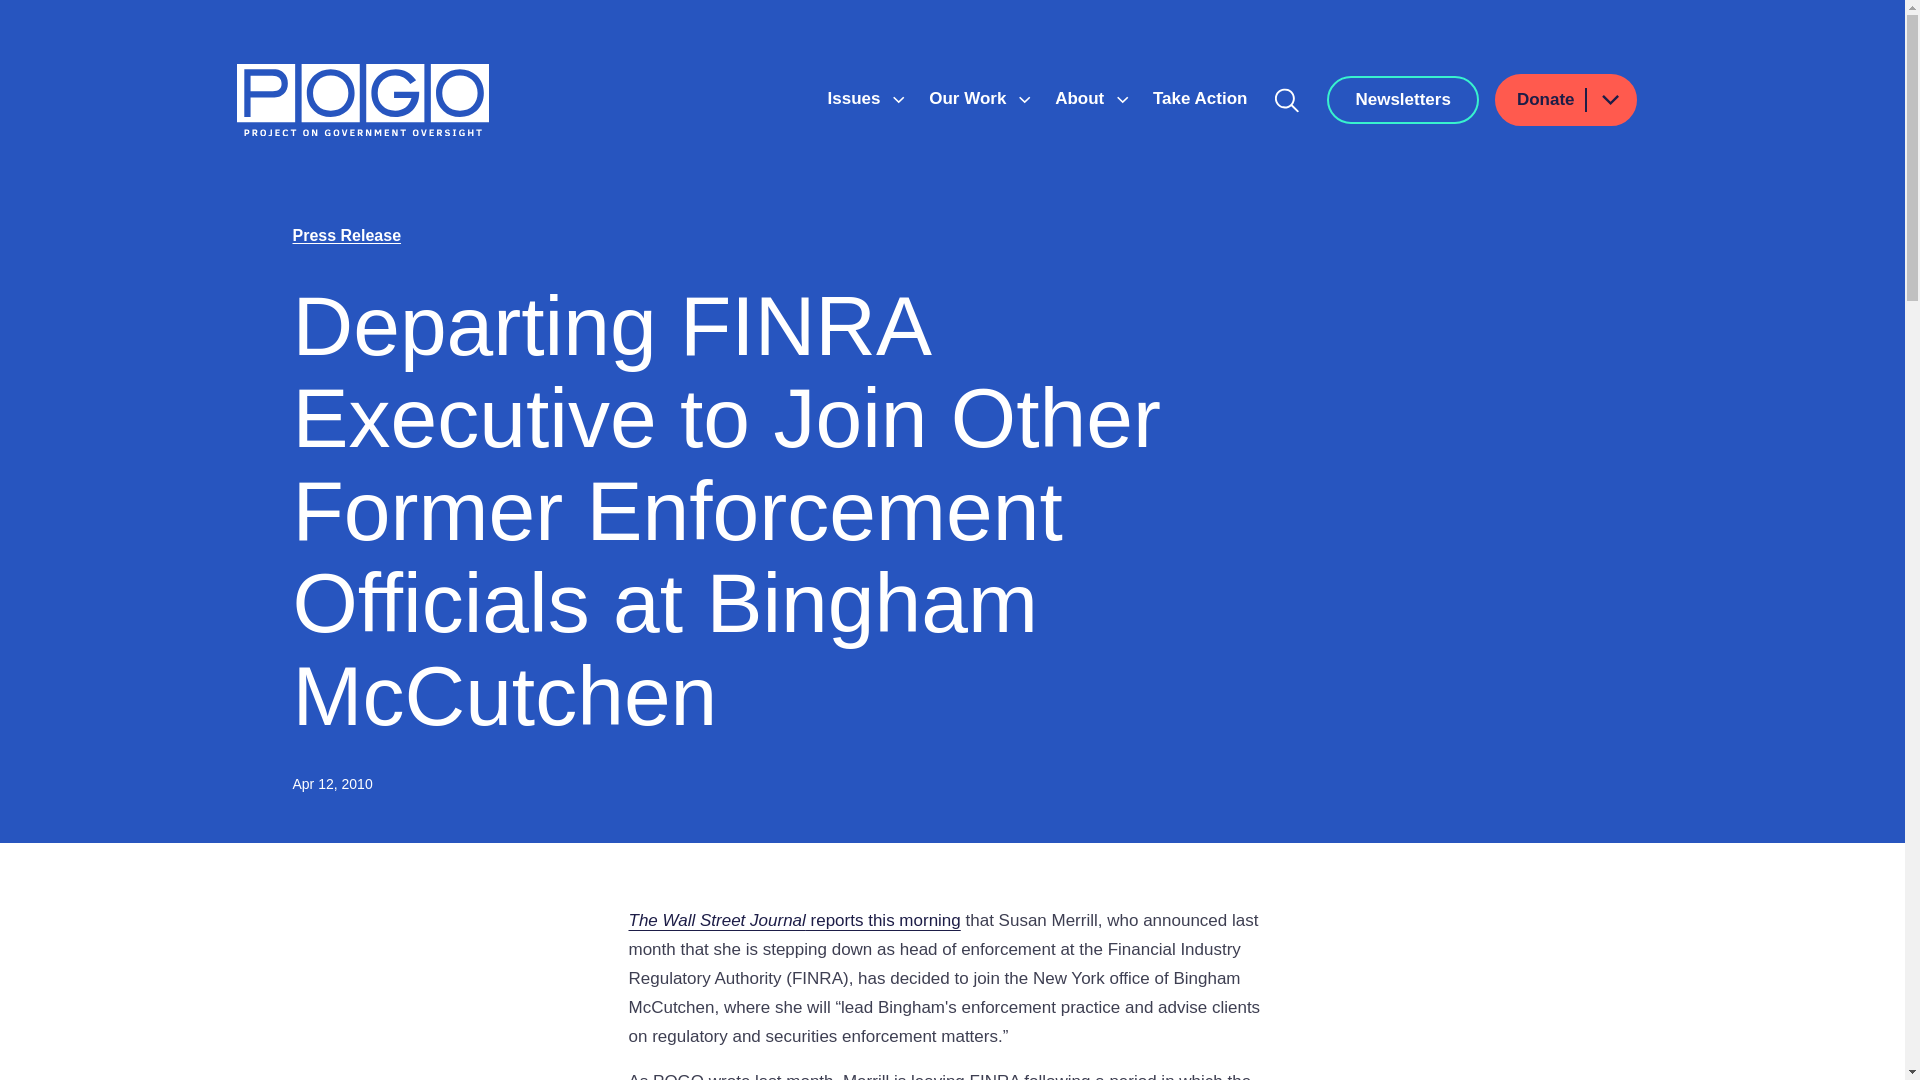 The width and height of the screenshot is (1920, 1080). Describe the element at coordinates (1122, 100) in the screenshot. I see `Show submenu for About` at that location.